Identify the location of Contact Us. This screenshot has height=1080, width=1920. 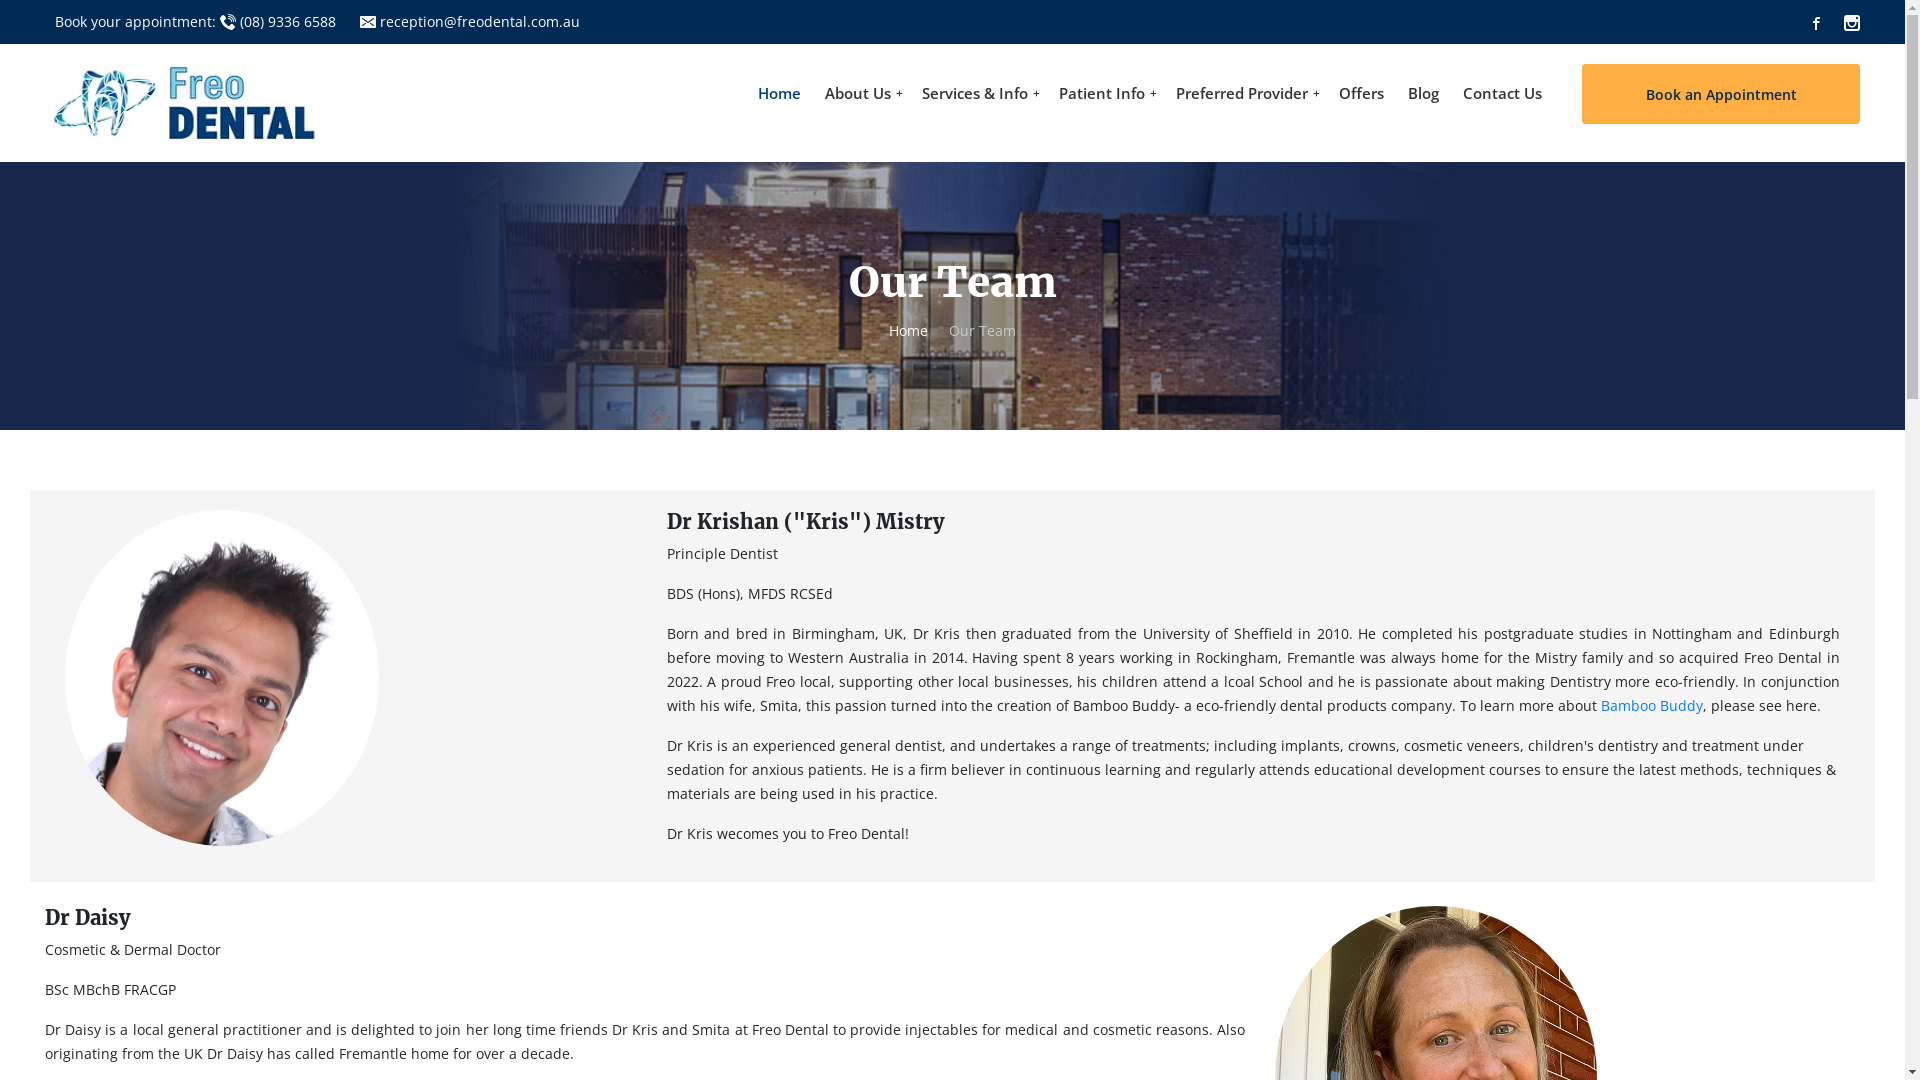
(1502, 94).